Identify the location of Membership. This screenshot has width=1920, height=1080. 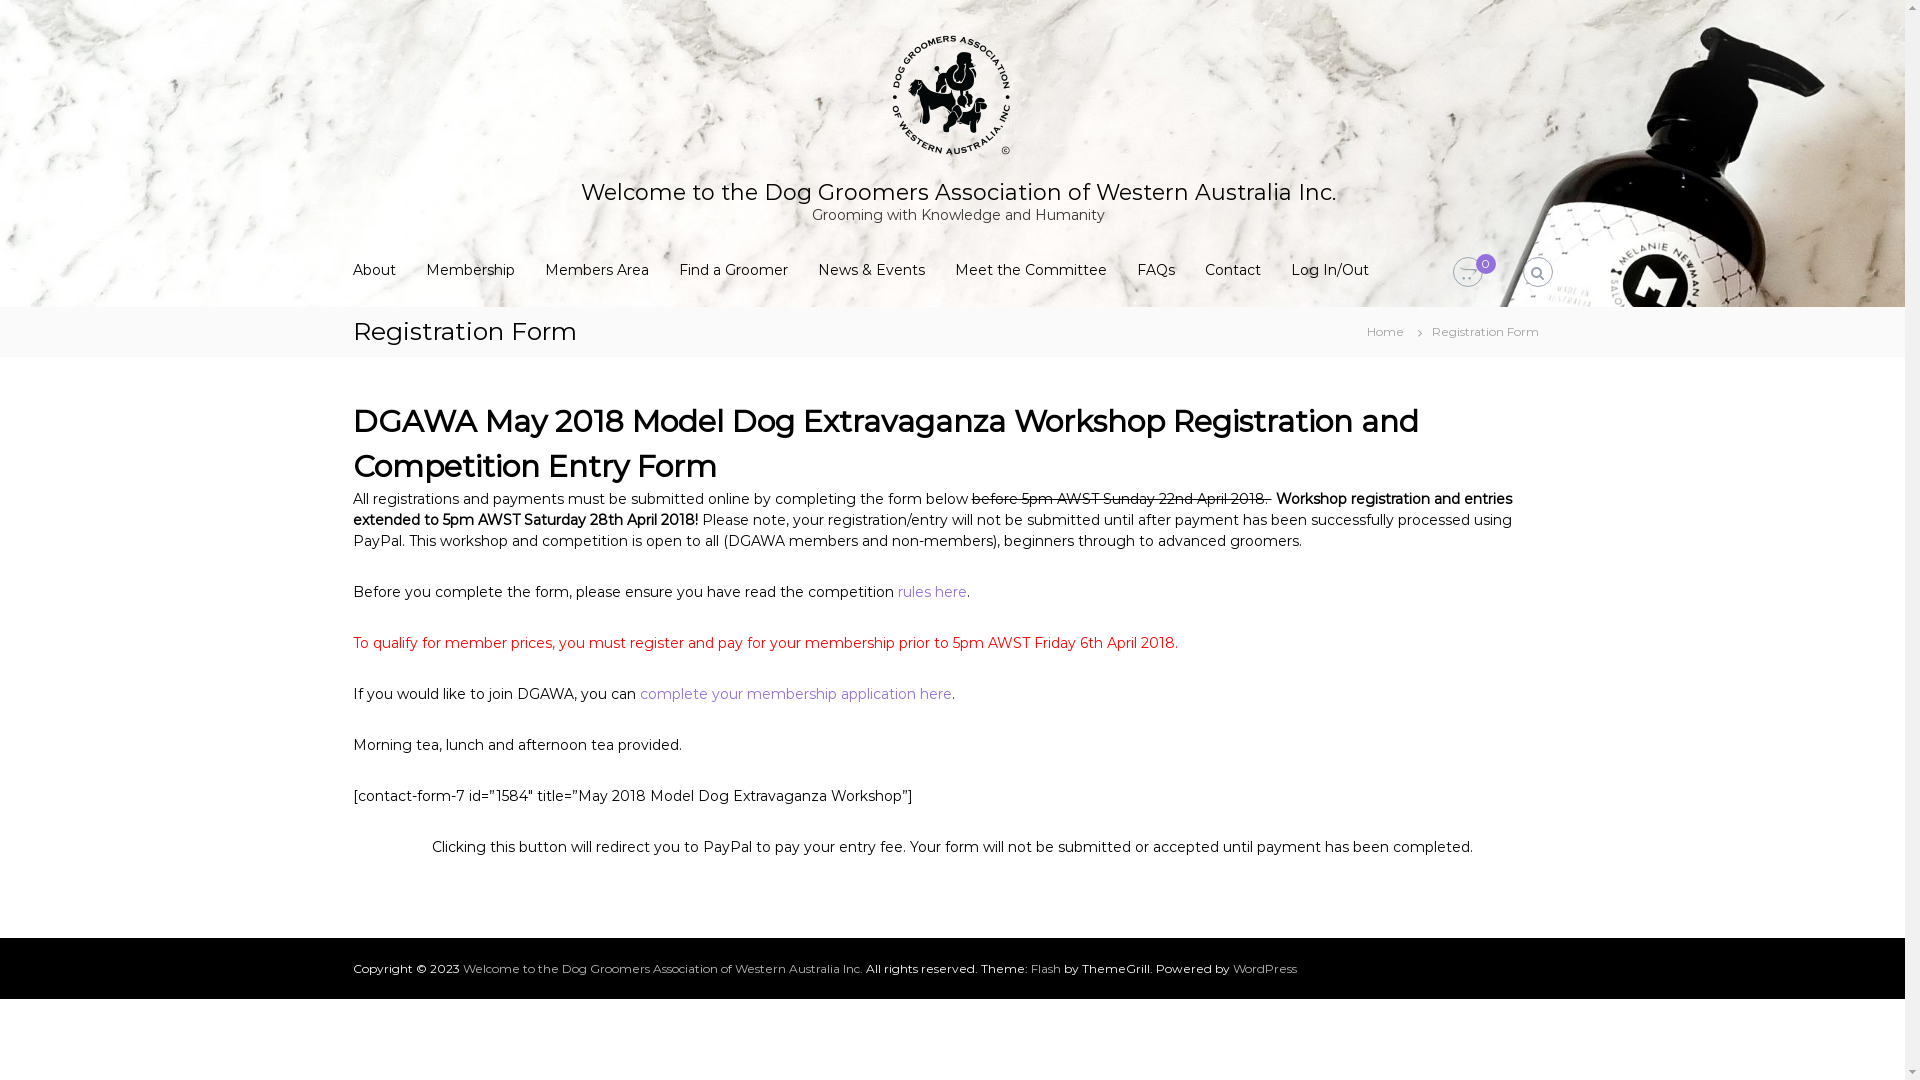
(470, 270).